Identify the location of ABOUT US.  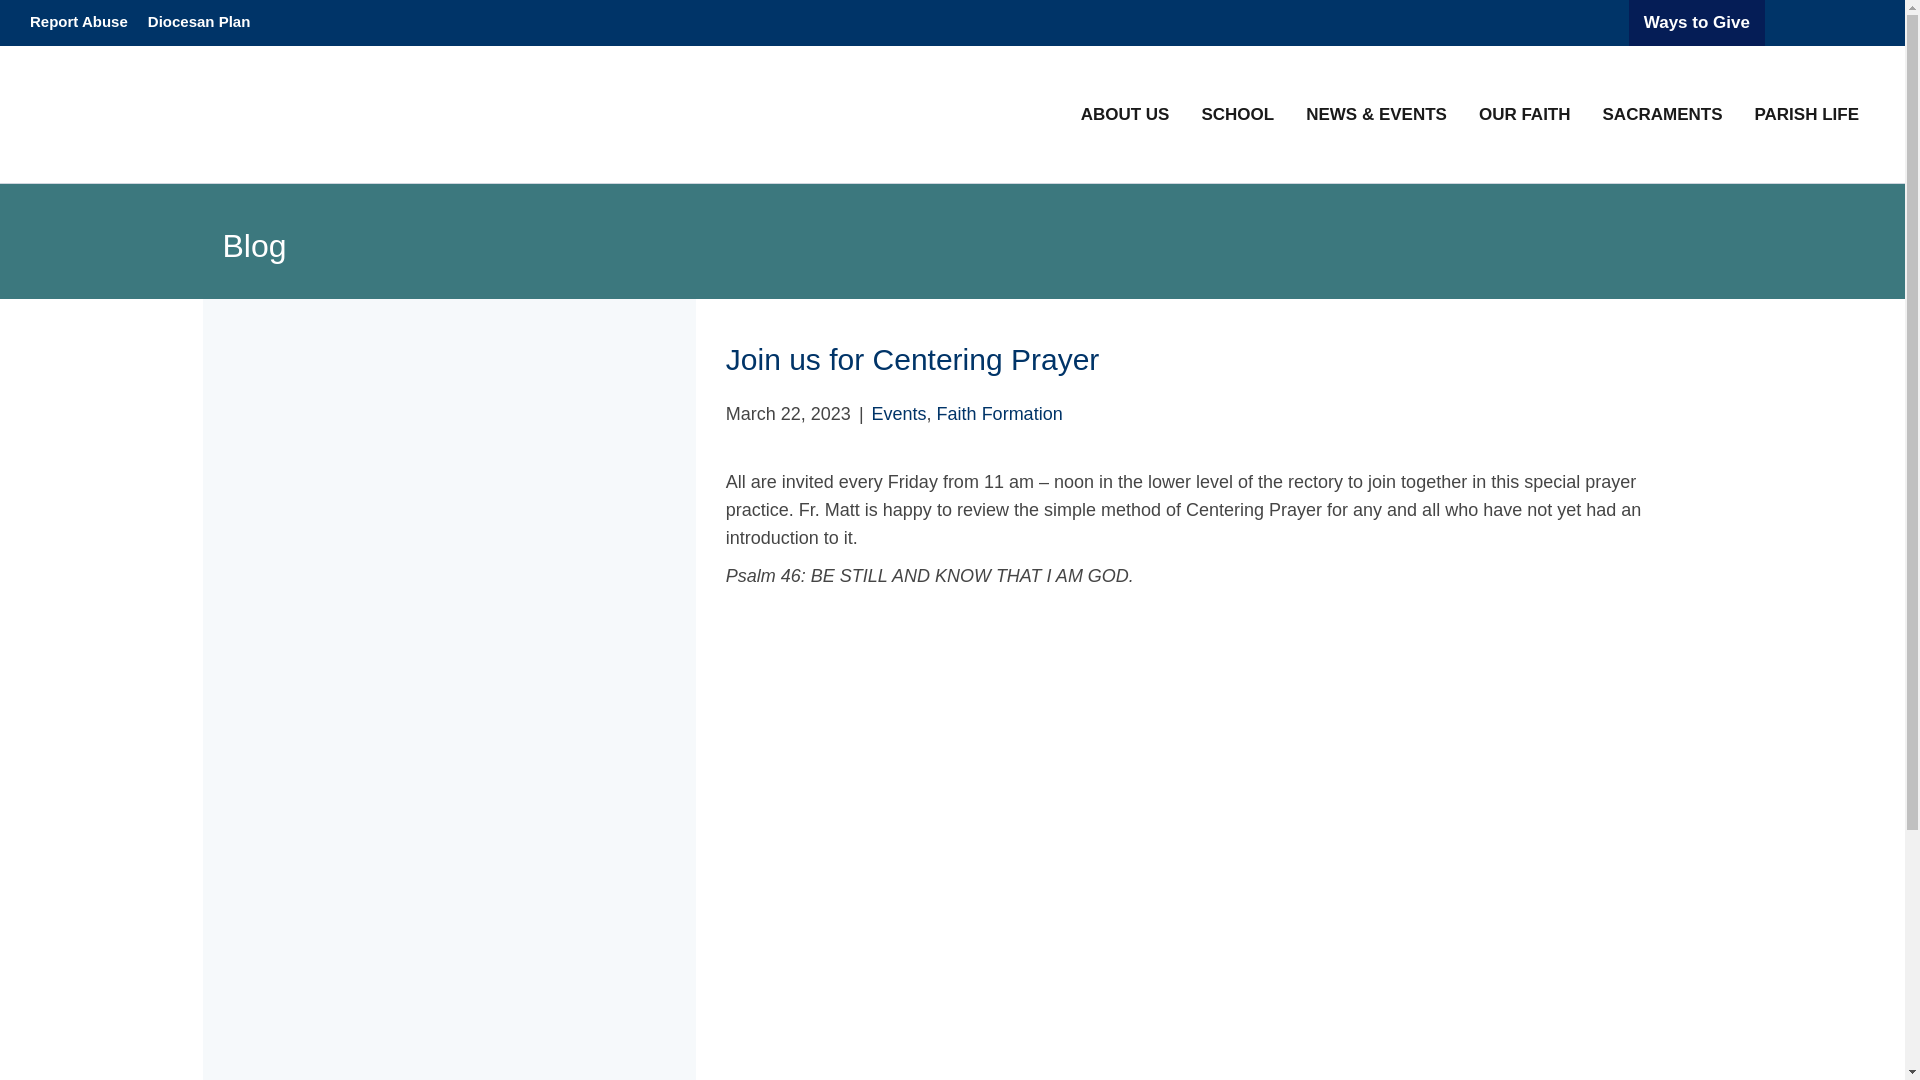
(1126, 114).